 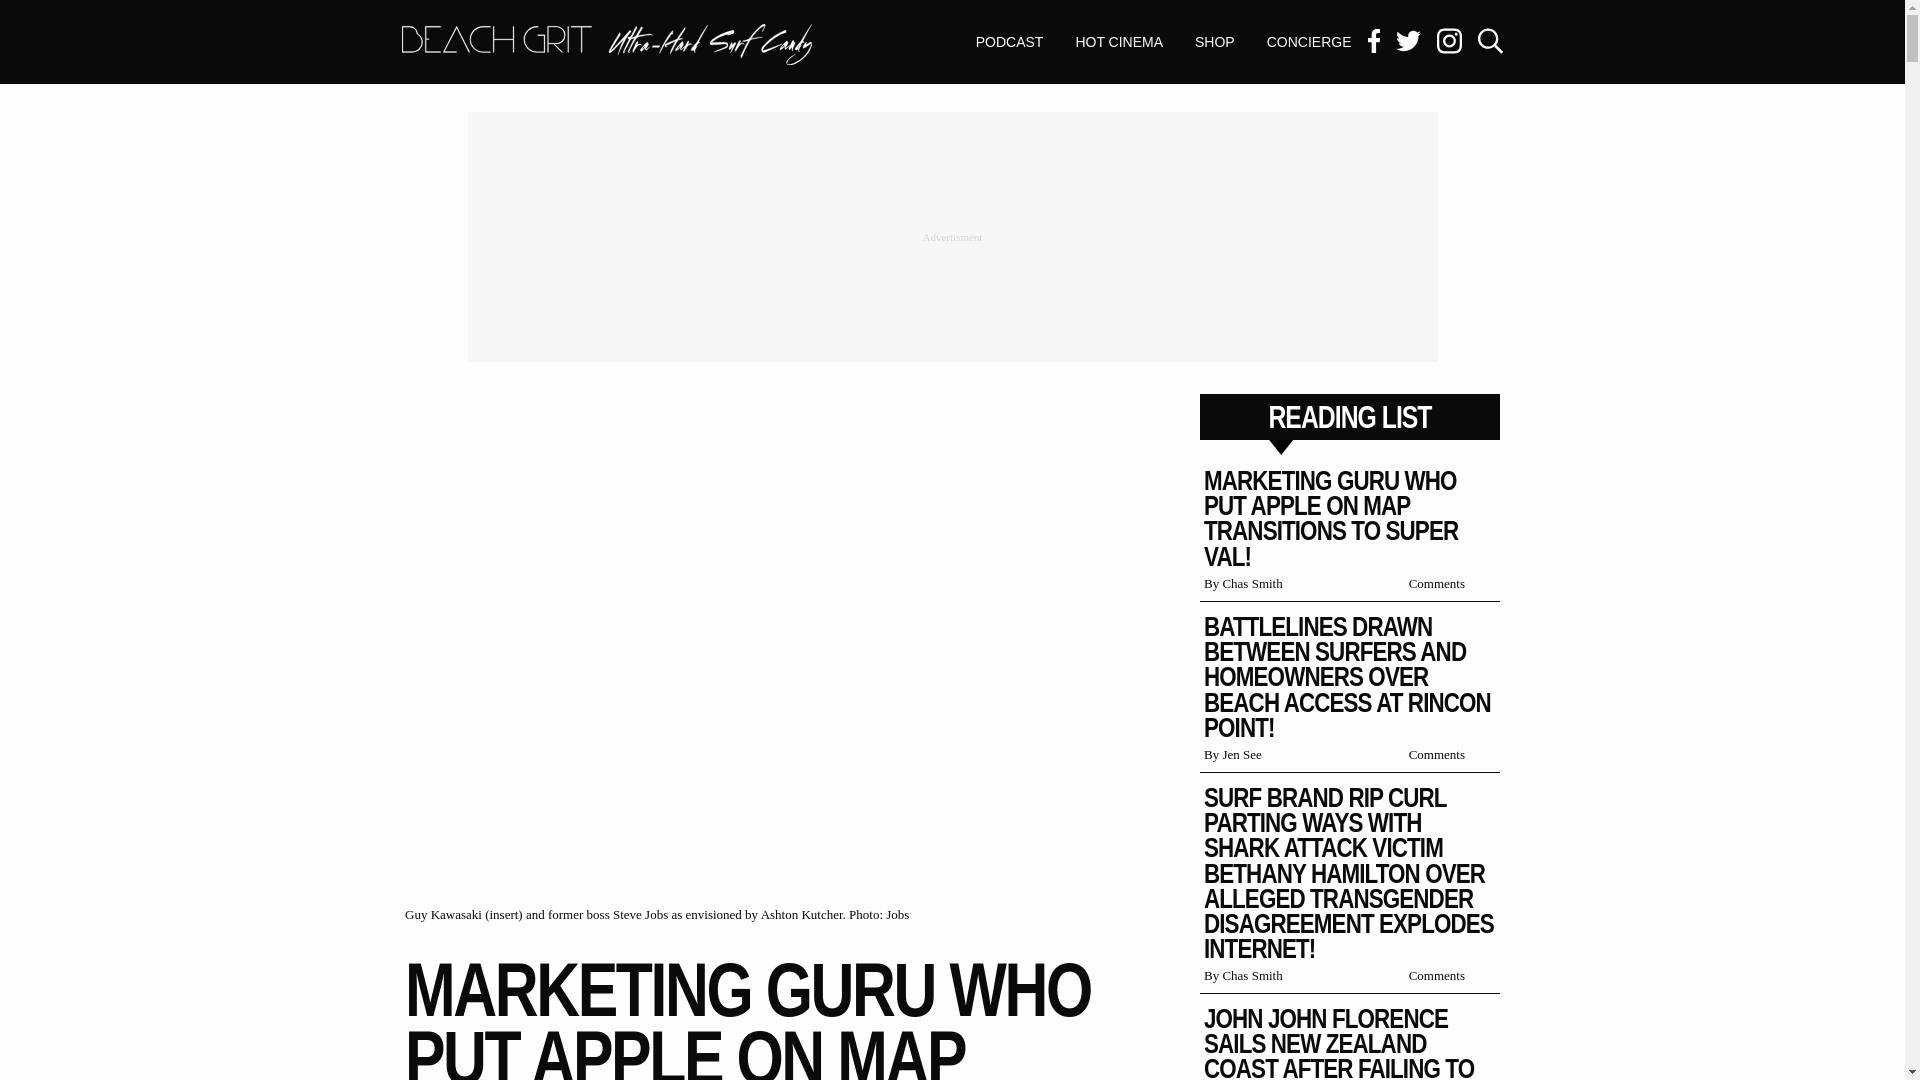 What do you see at coordinates (606, 46) in the screenshot?
I see `BG-LOGO` at bounding box center [606, 46].